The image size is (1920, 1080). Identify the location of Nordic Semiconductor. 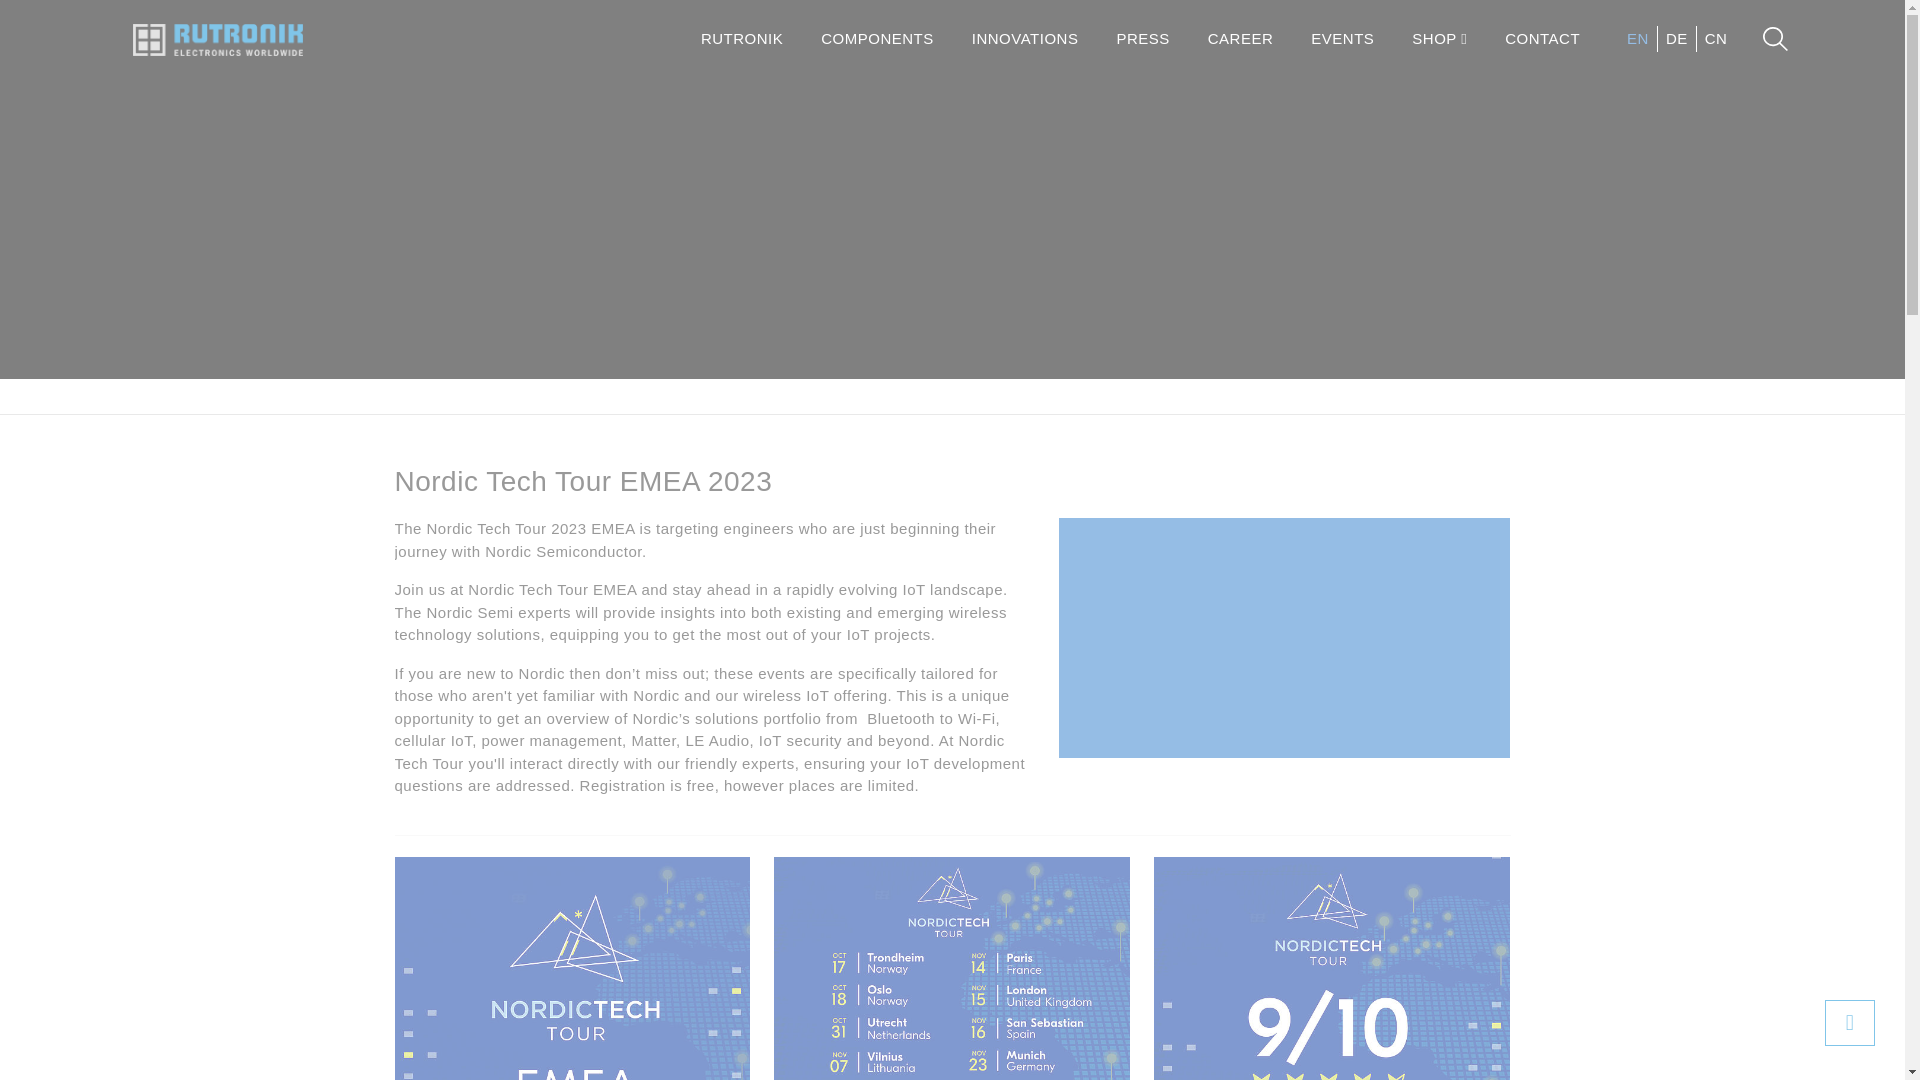
(790, 396).